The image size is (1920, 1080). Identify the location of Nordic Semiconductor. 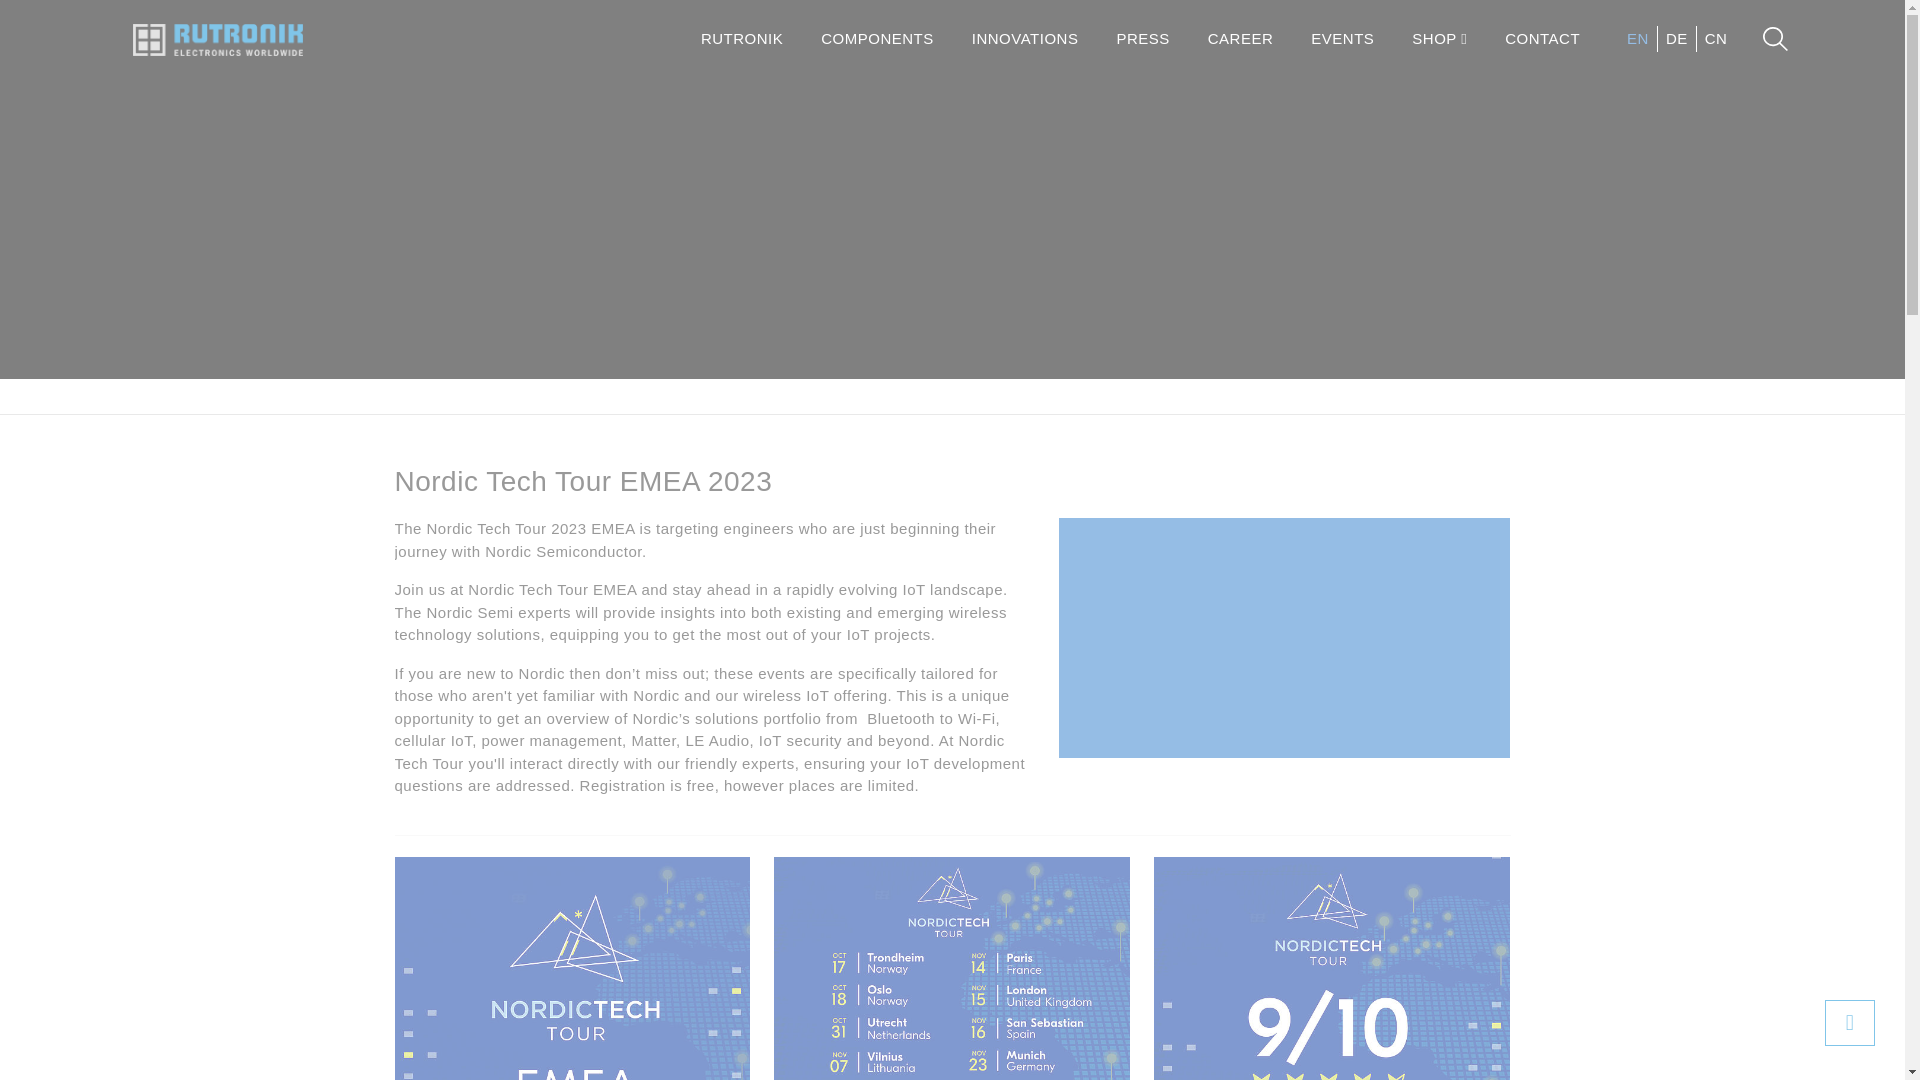
(790, 396).